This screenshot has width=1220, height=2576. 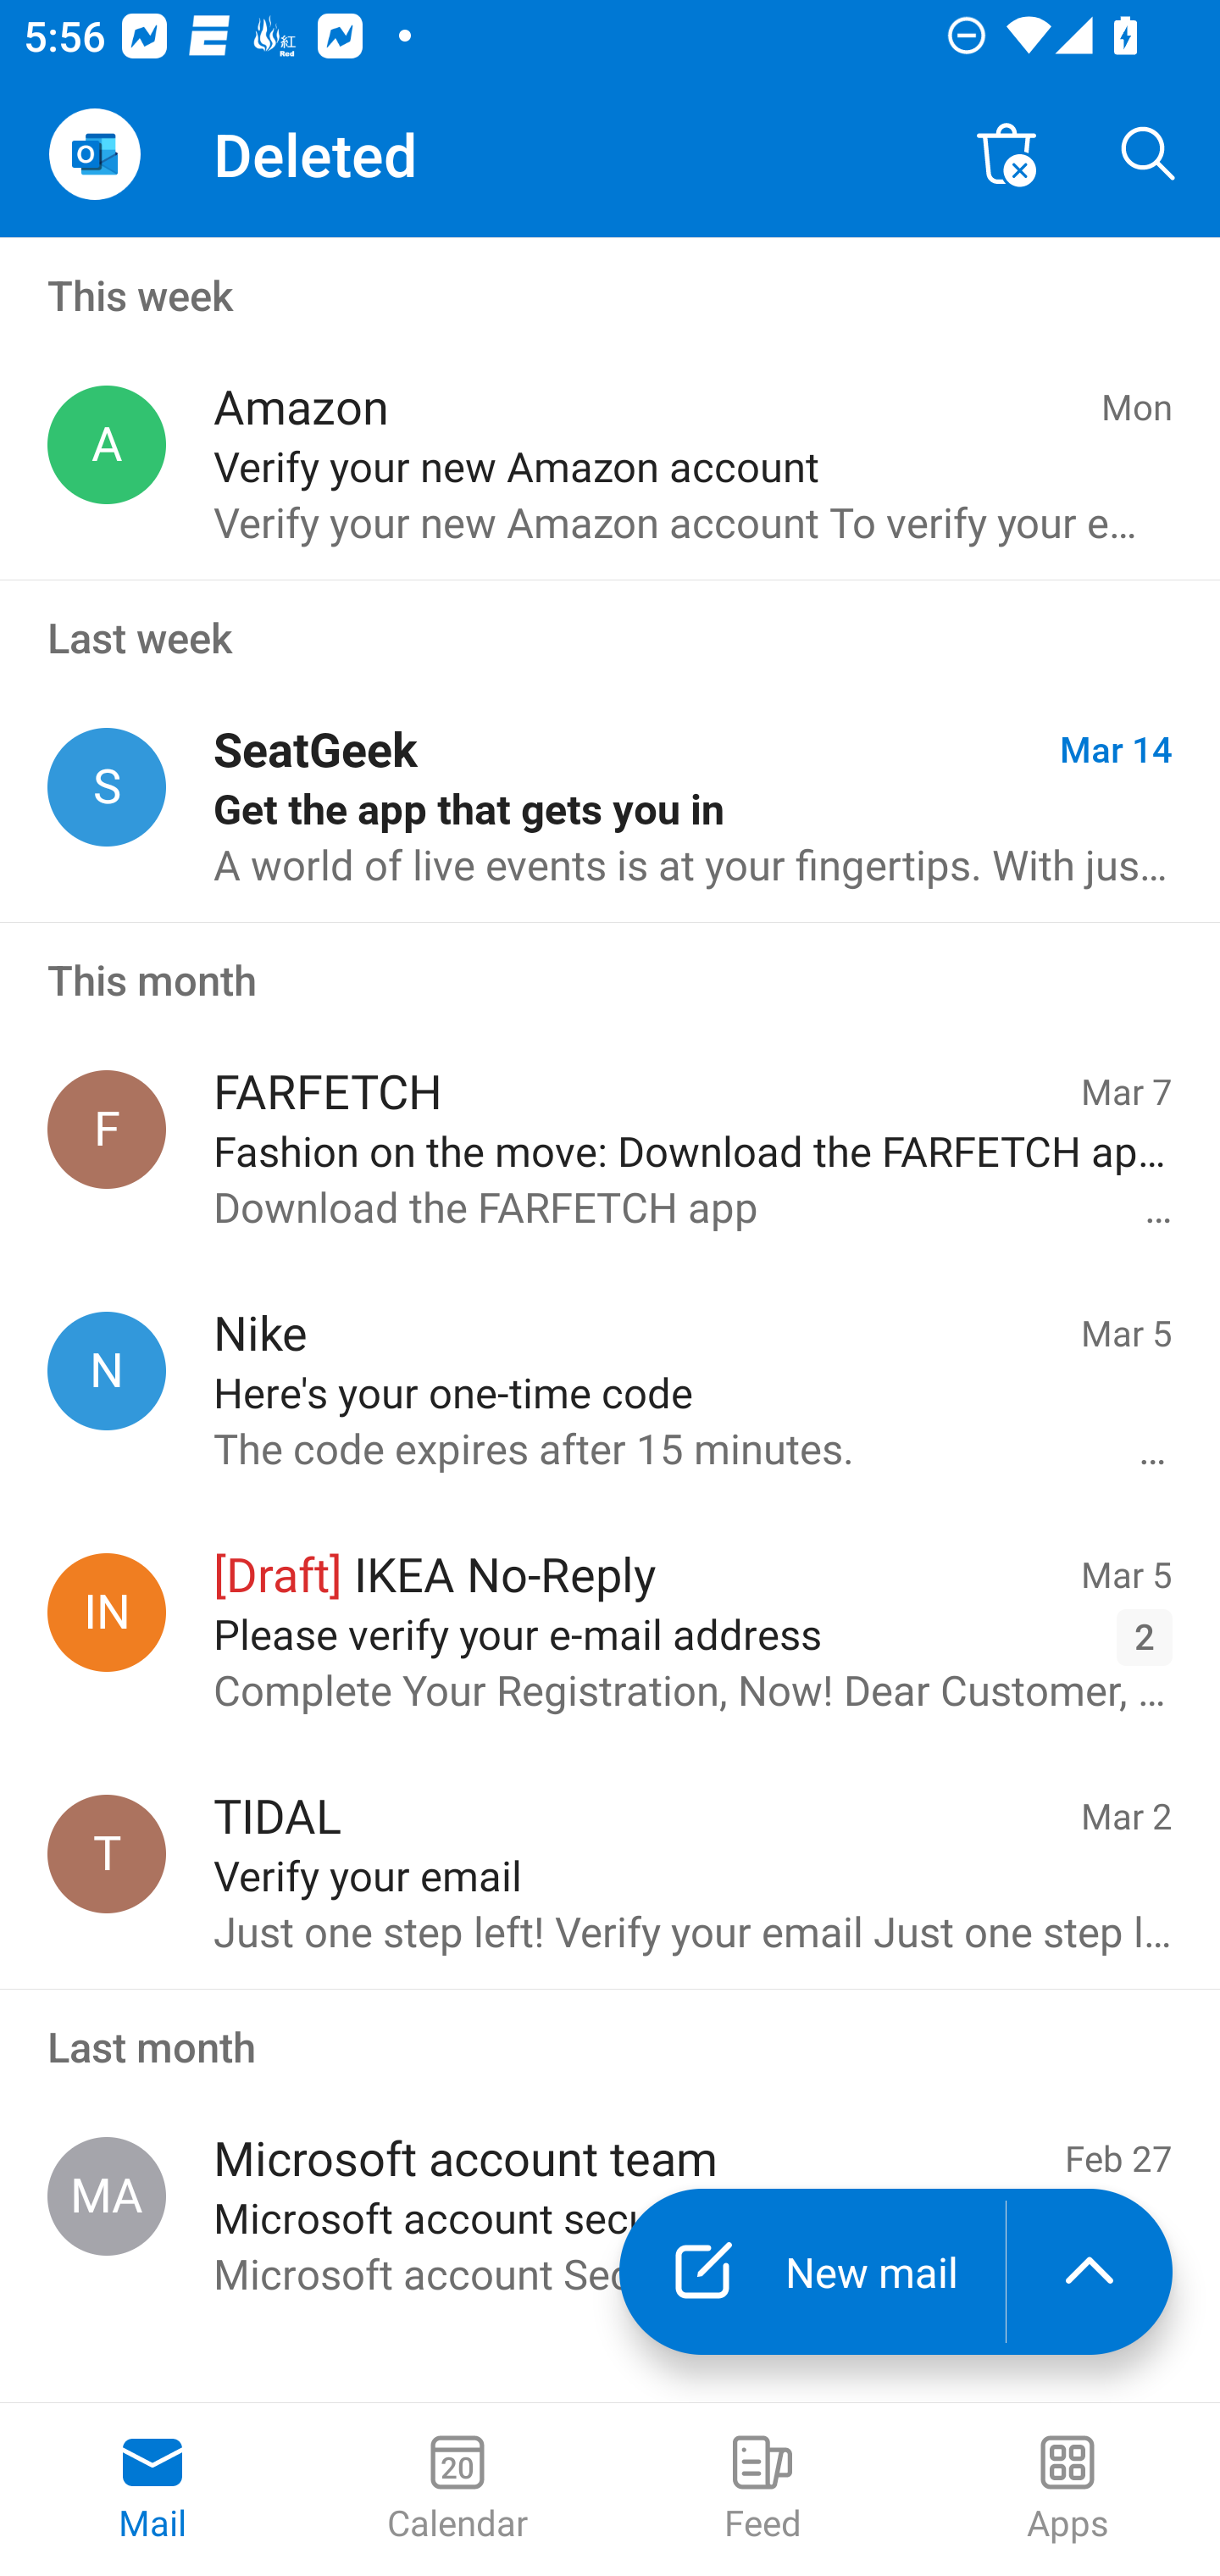 What do you see at coordinates (107, 446) in the screenshot?
I see `Amazon, account-update@amazon.com` at bounding box center [107, 446].